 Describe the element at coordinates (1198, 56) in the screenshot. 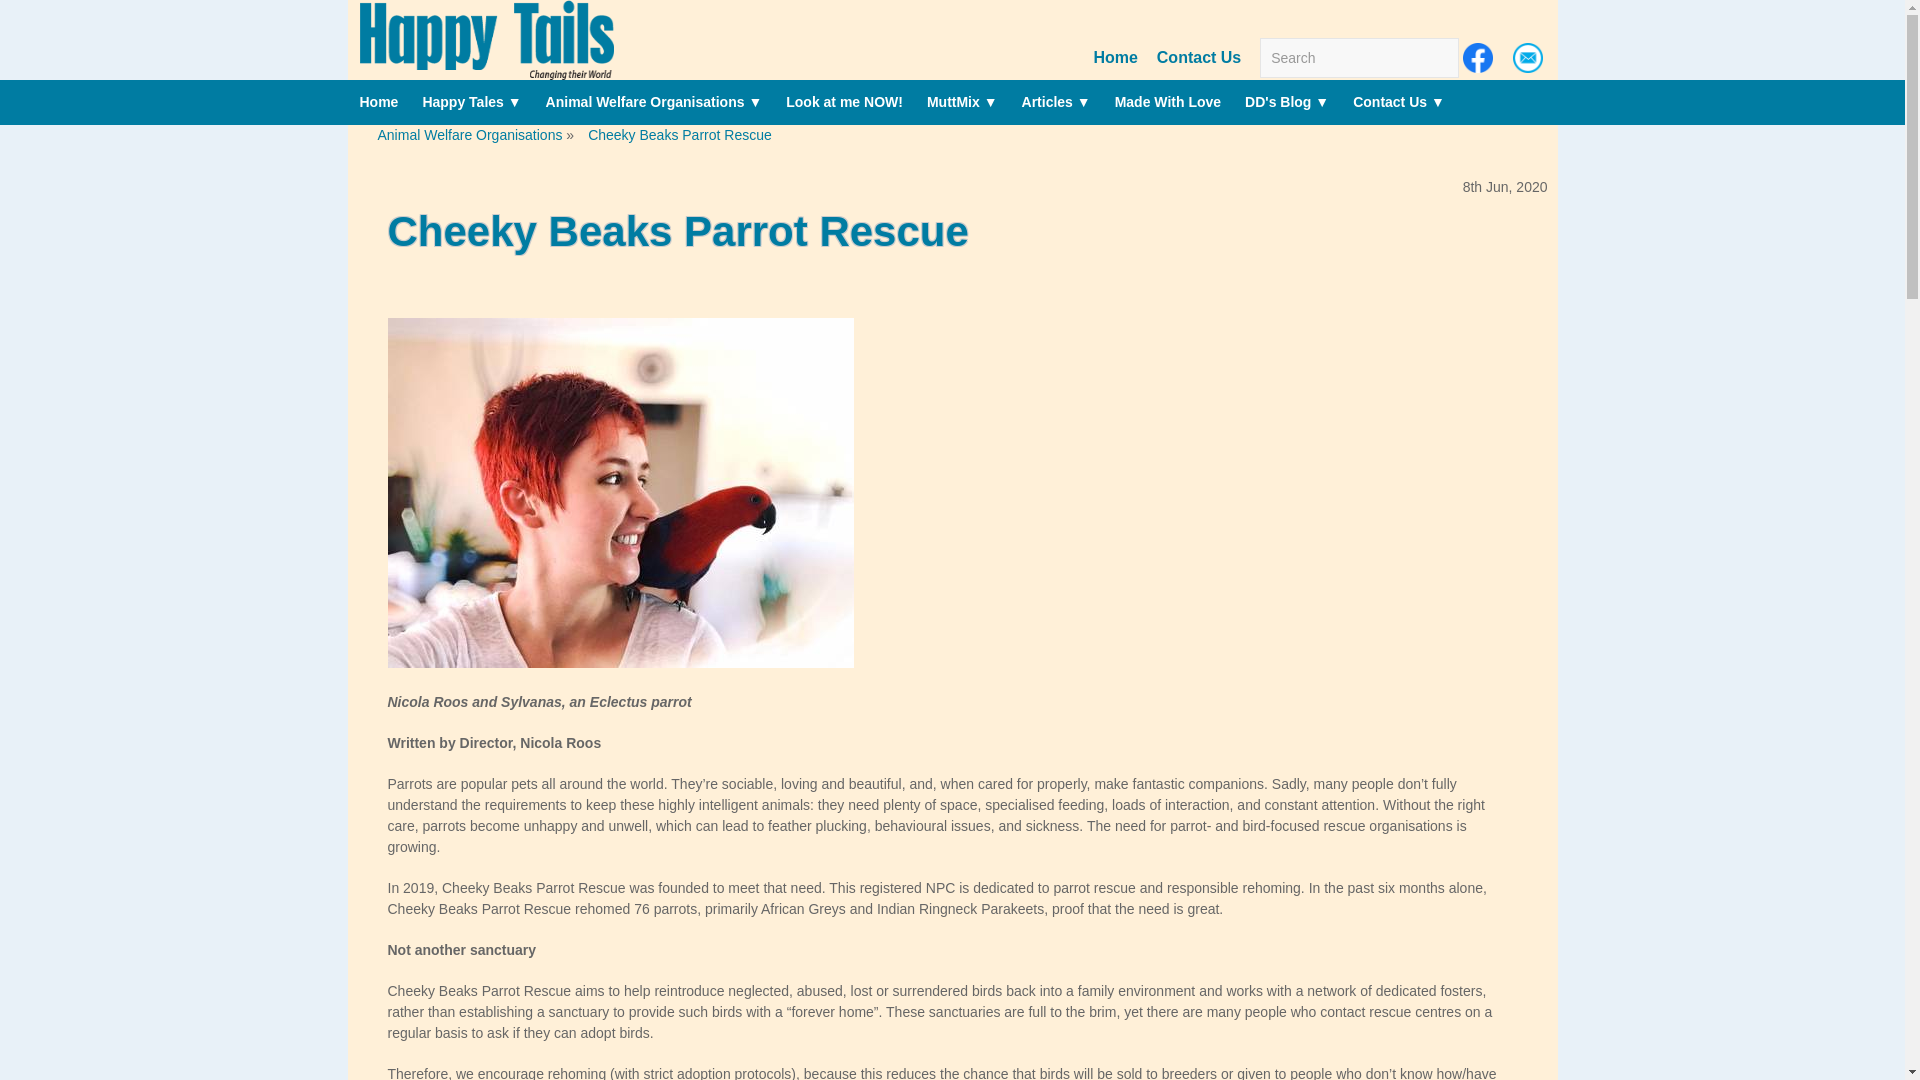

I see `Contact Us` at that location.